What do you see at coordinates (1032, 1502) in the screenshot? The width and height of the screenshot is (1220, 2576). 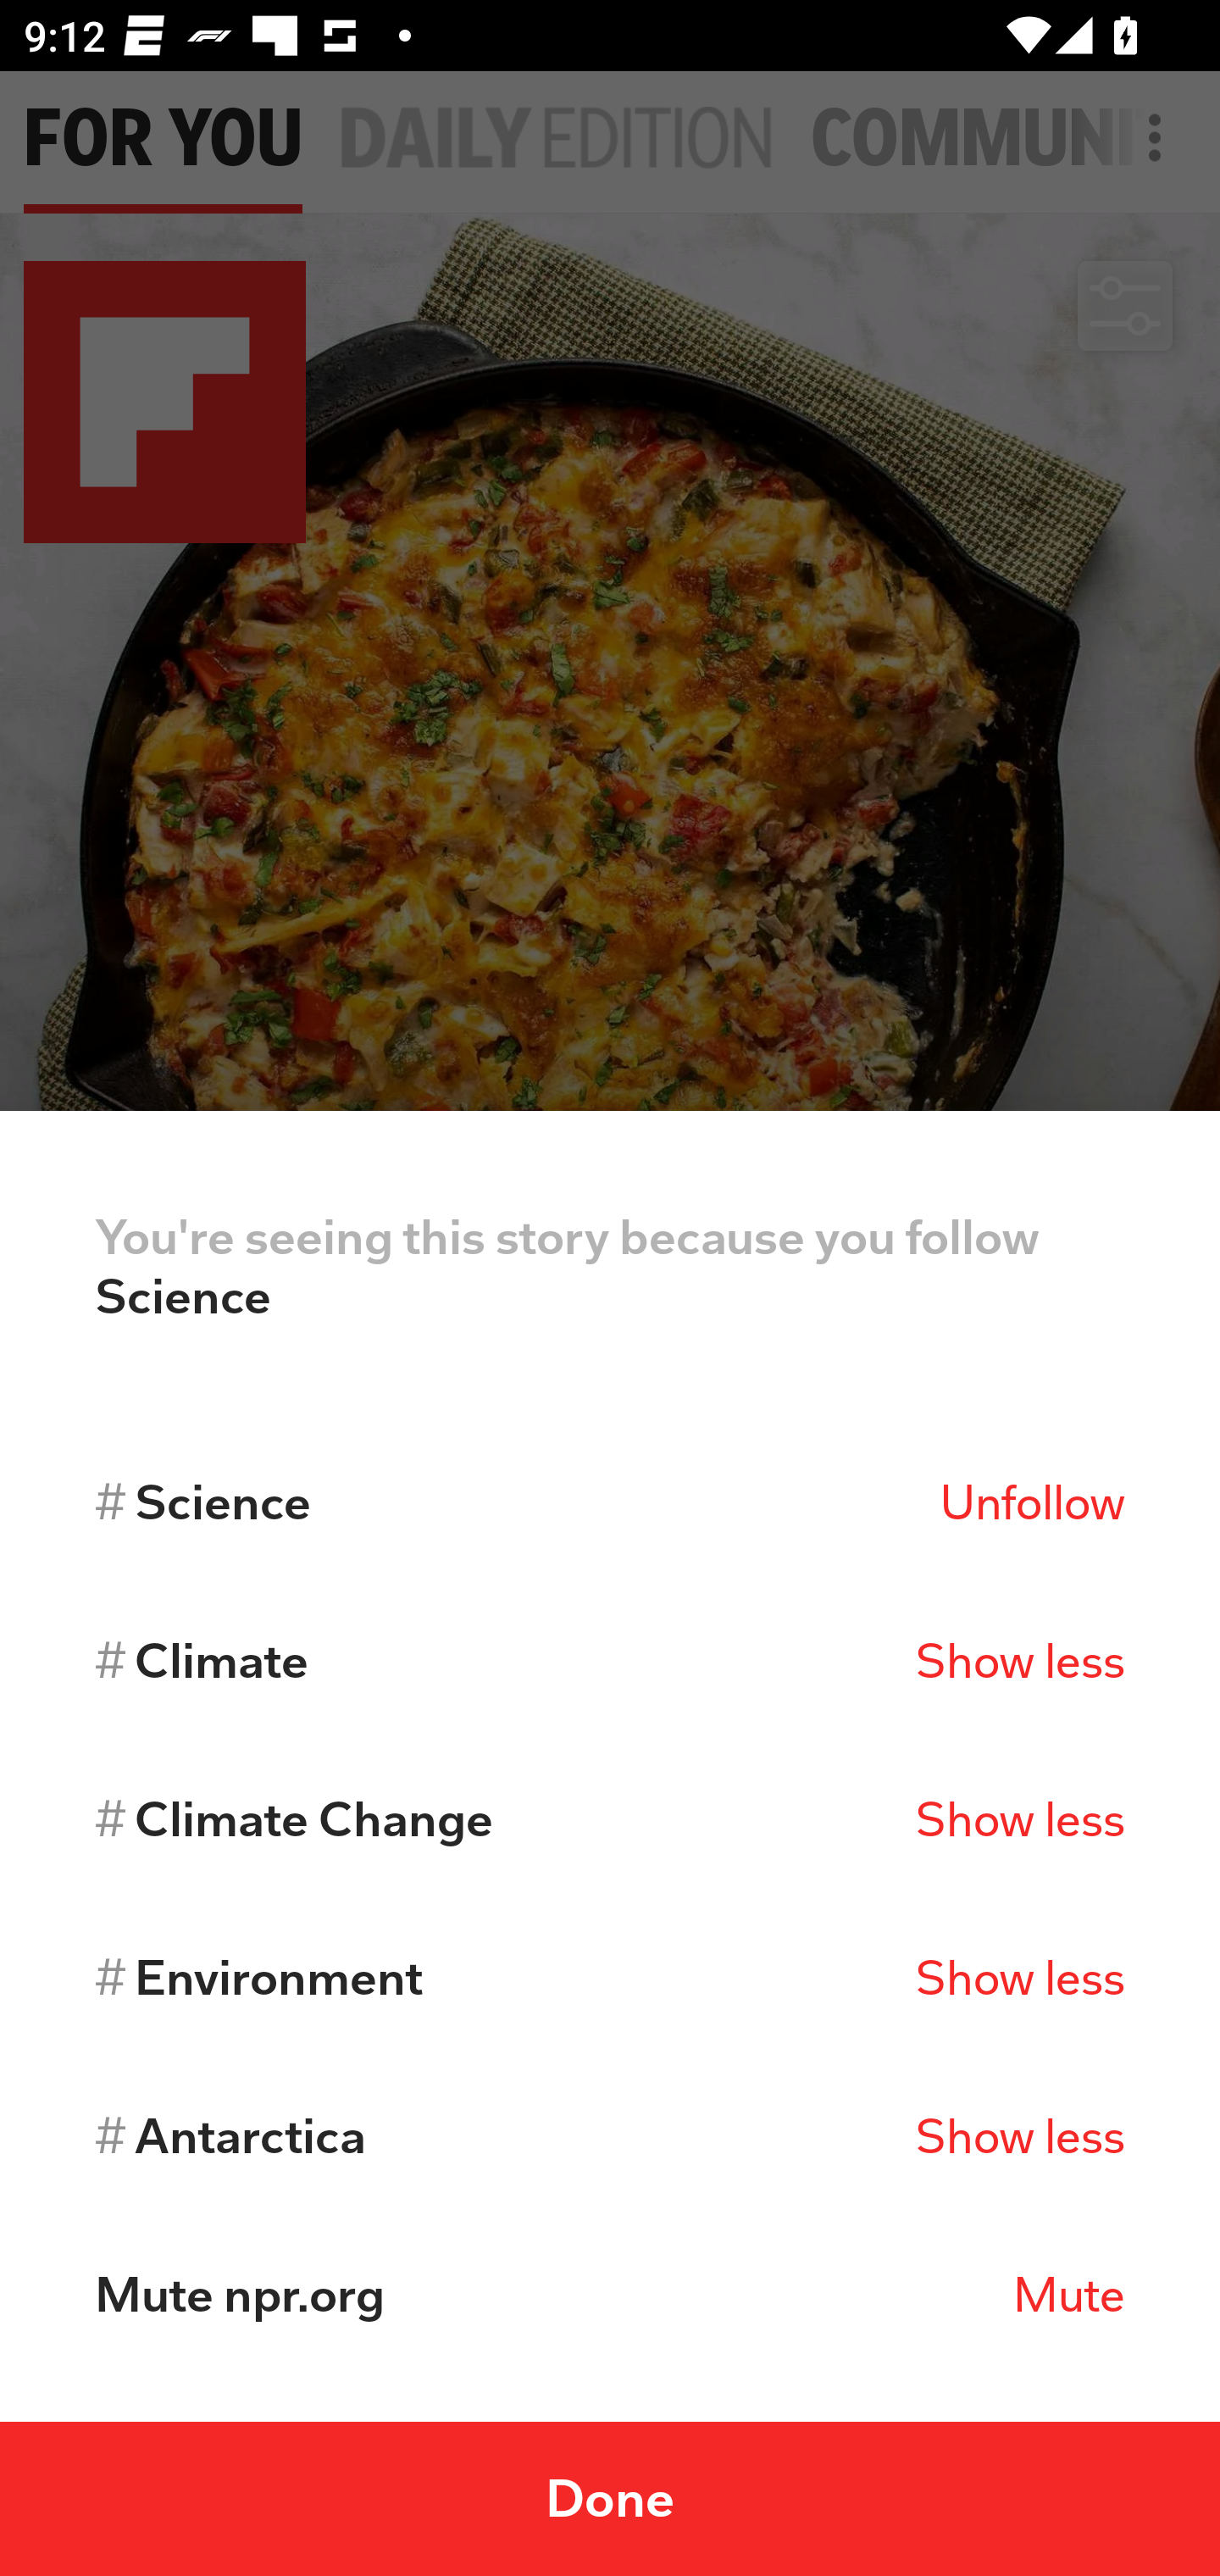 I see `Unfollow` at bounding box center [1032, 1502].